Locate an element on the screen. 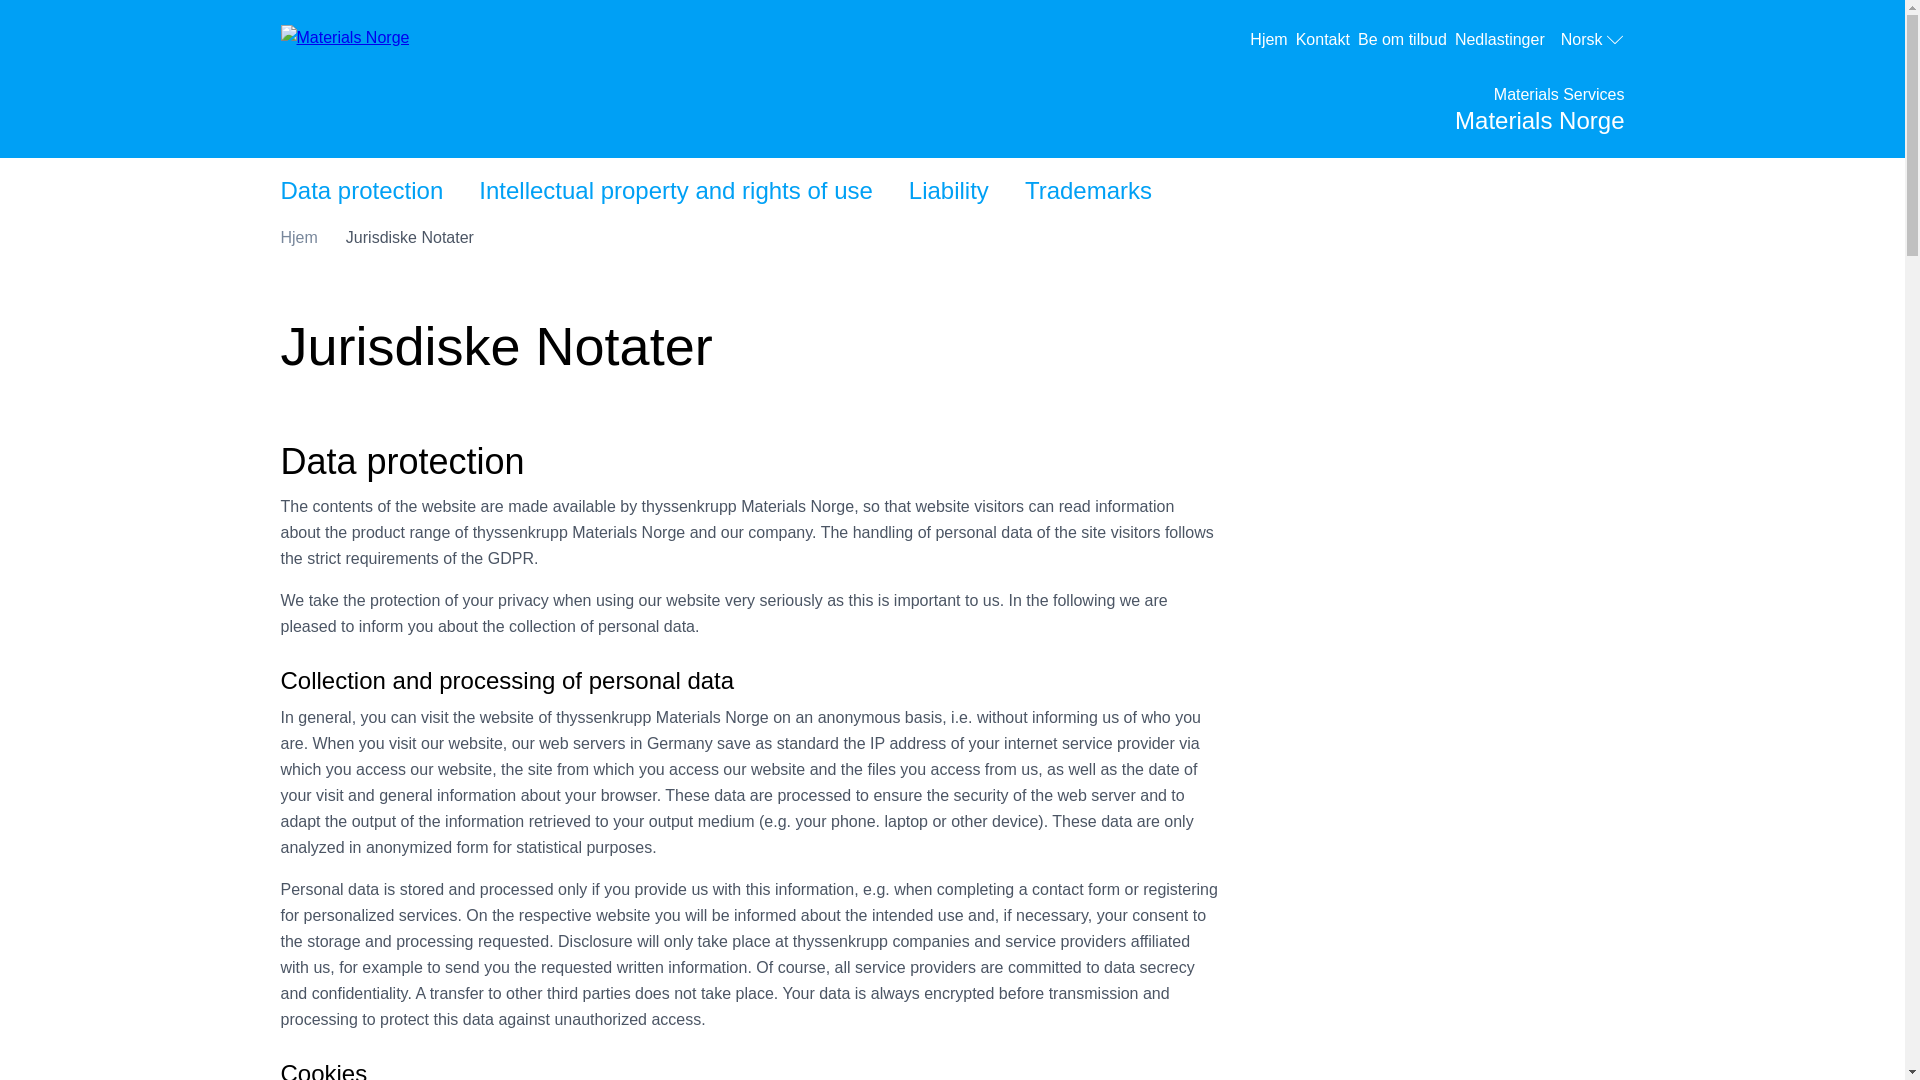  Hjem is located at coordinates (1406, 40).